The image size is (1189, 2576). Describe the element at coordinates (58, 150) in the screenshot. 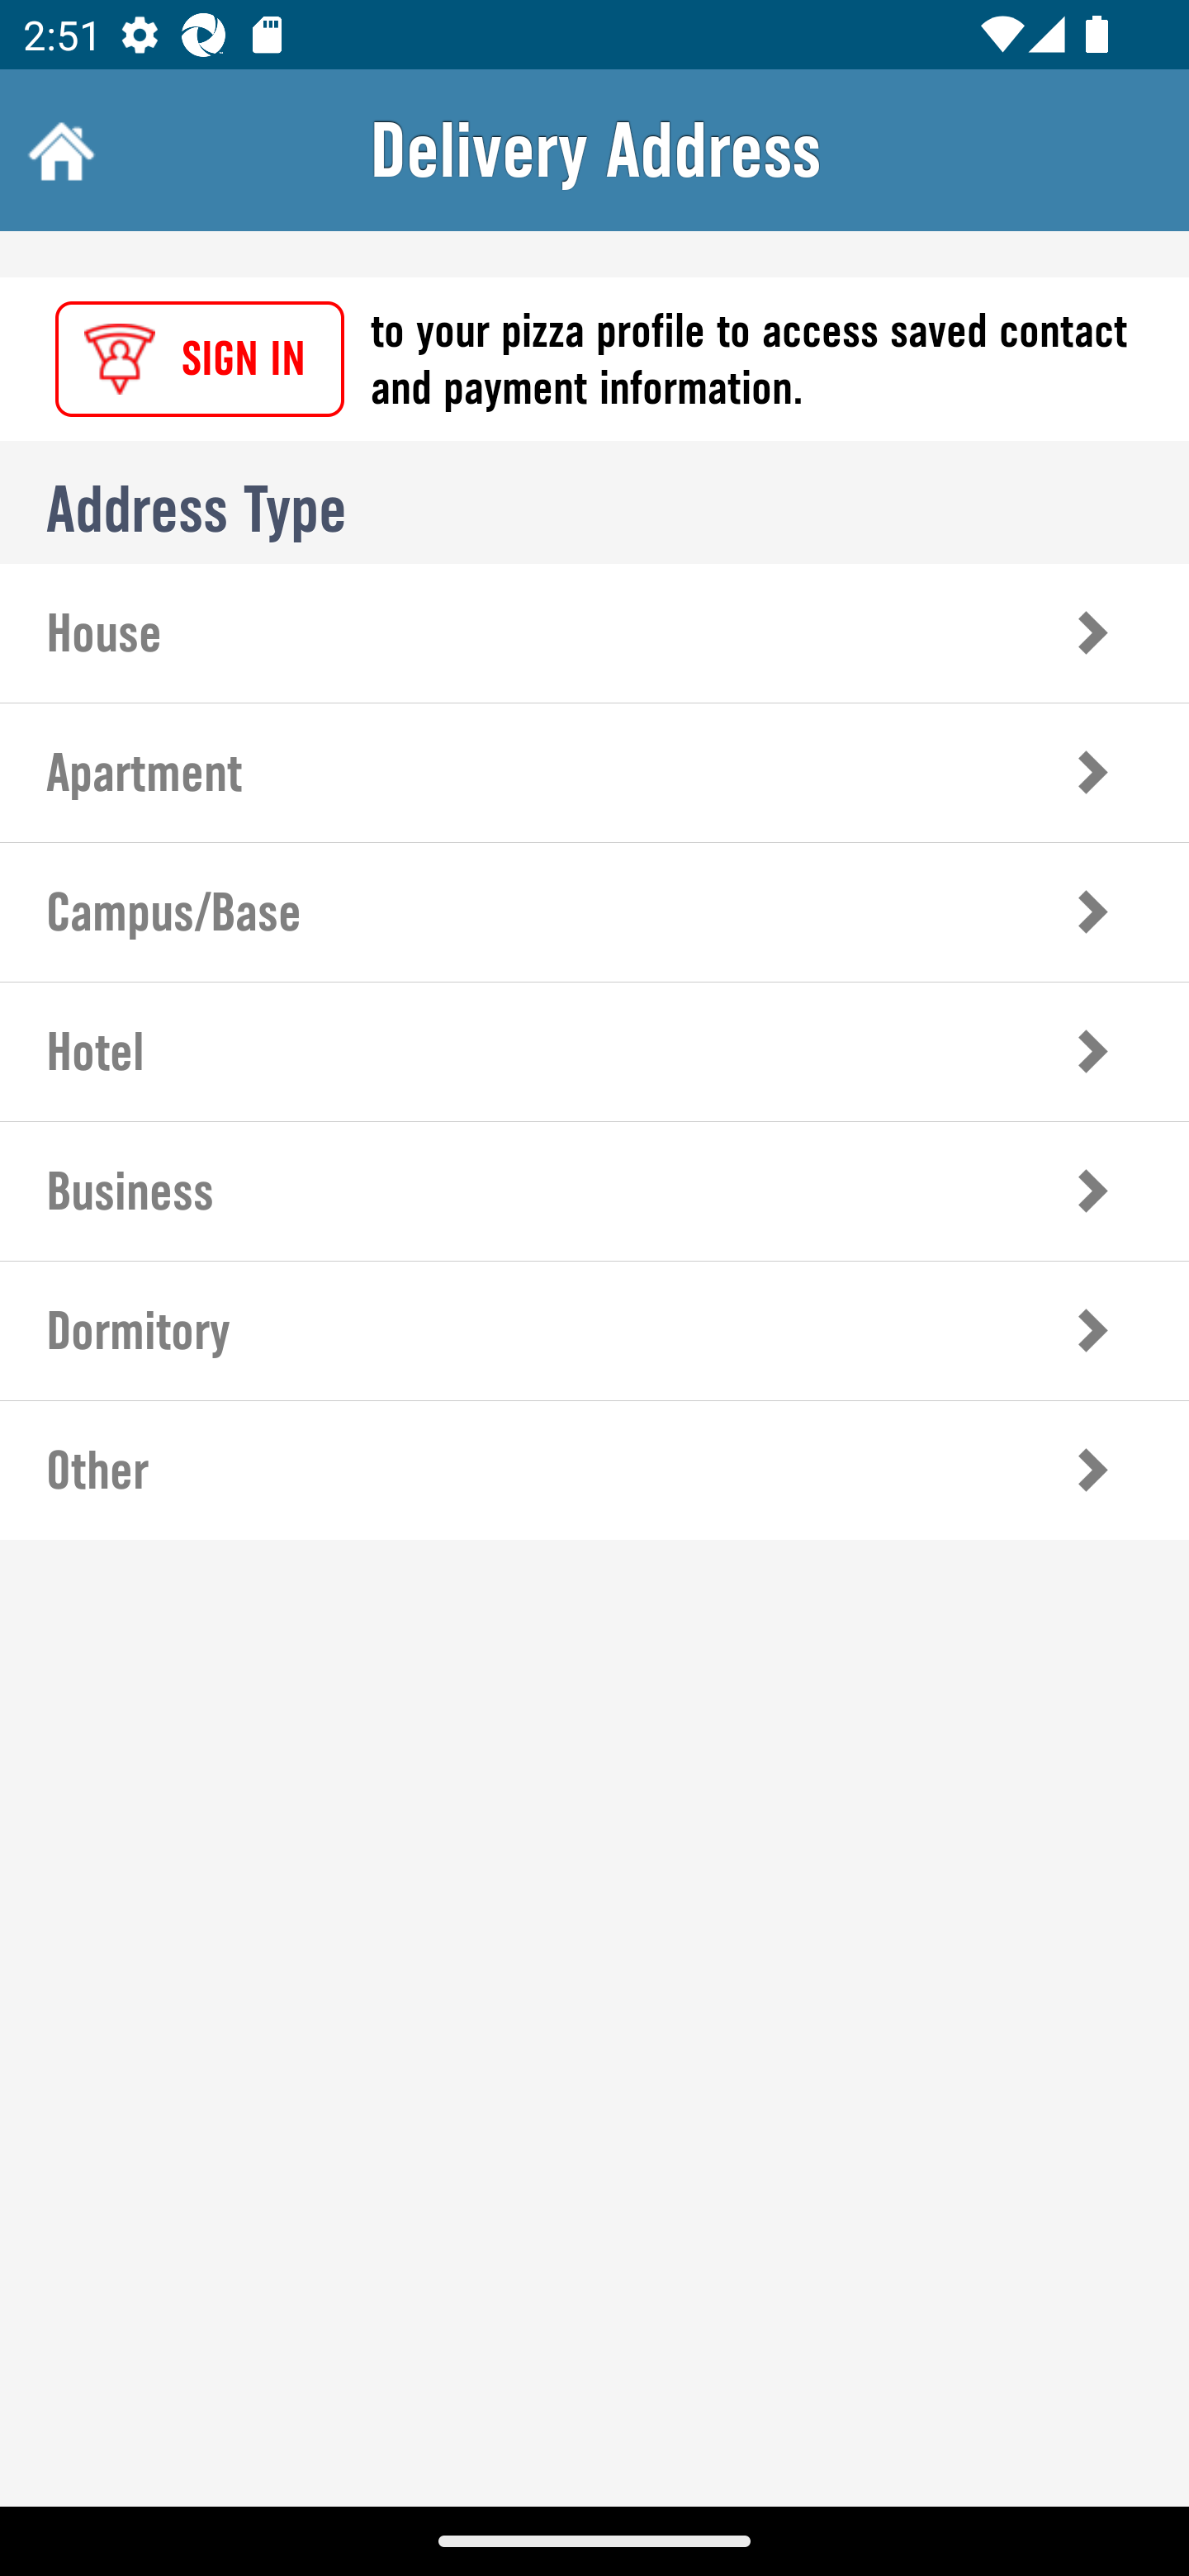

I see `Home` at that location.